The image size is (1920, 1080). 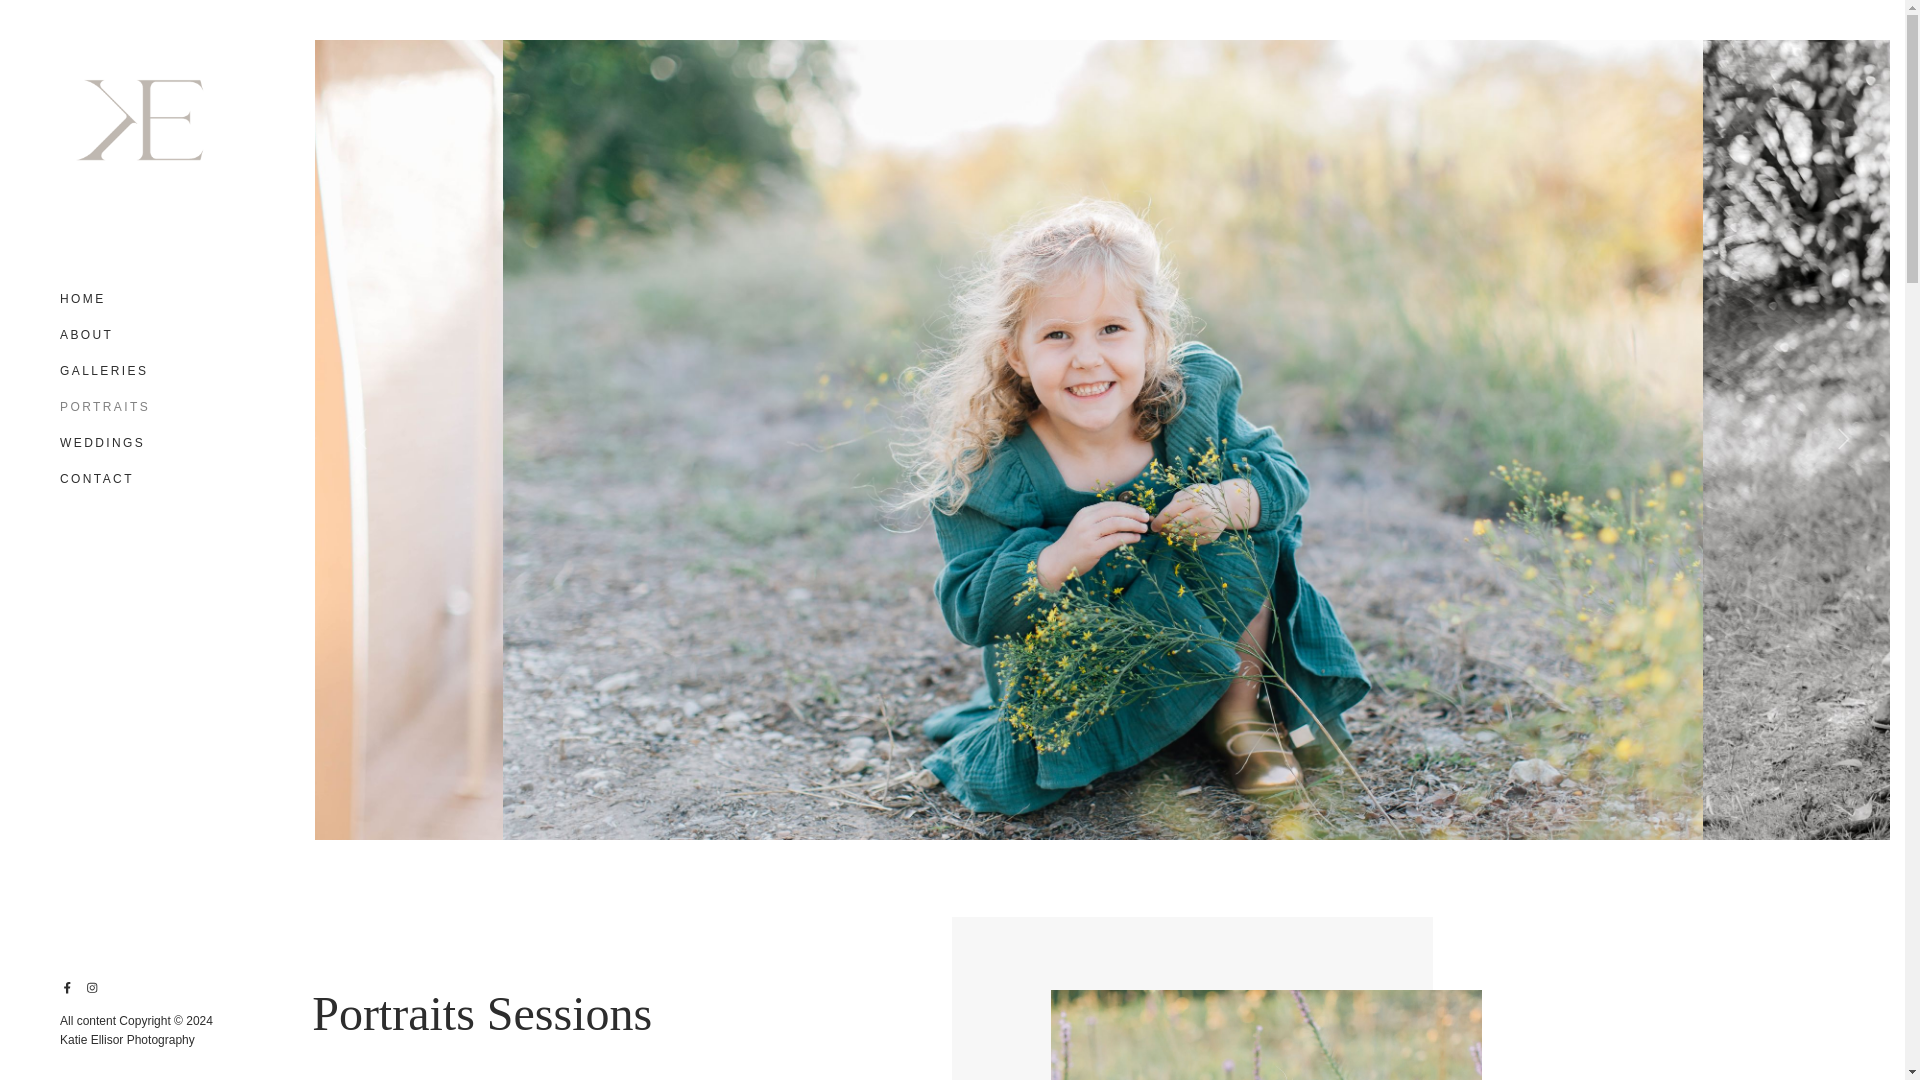 What do you see at coordinates (86, 334) in the screenshot?
I see `ABOUT` at bounding box center [86, 334].